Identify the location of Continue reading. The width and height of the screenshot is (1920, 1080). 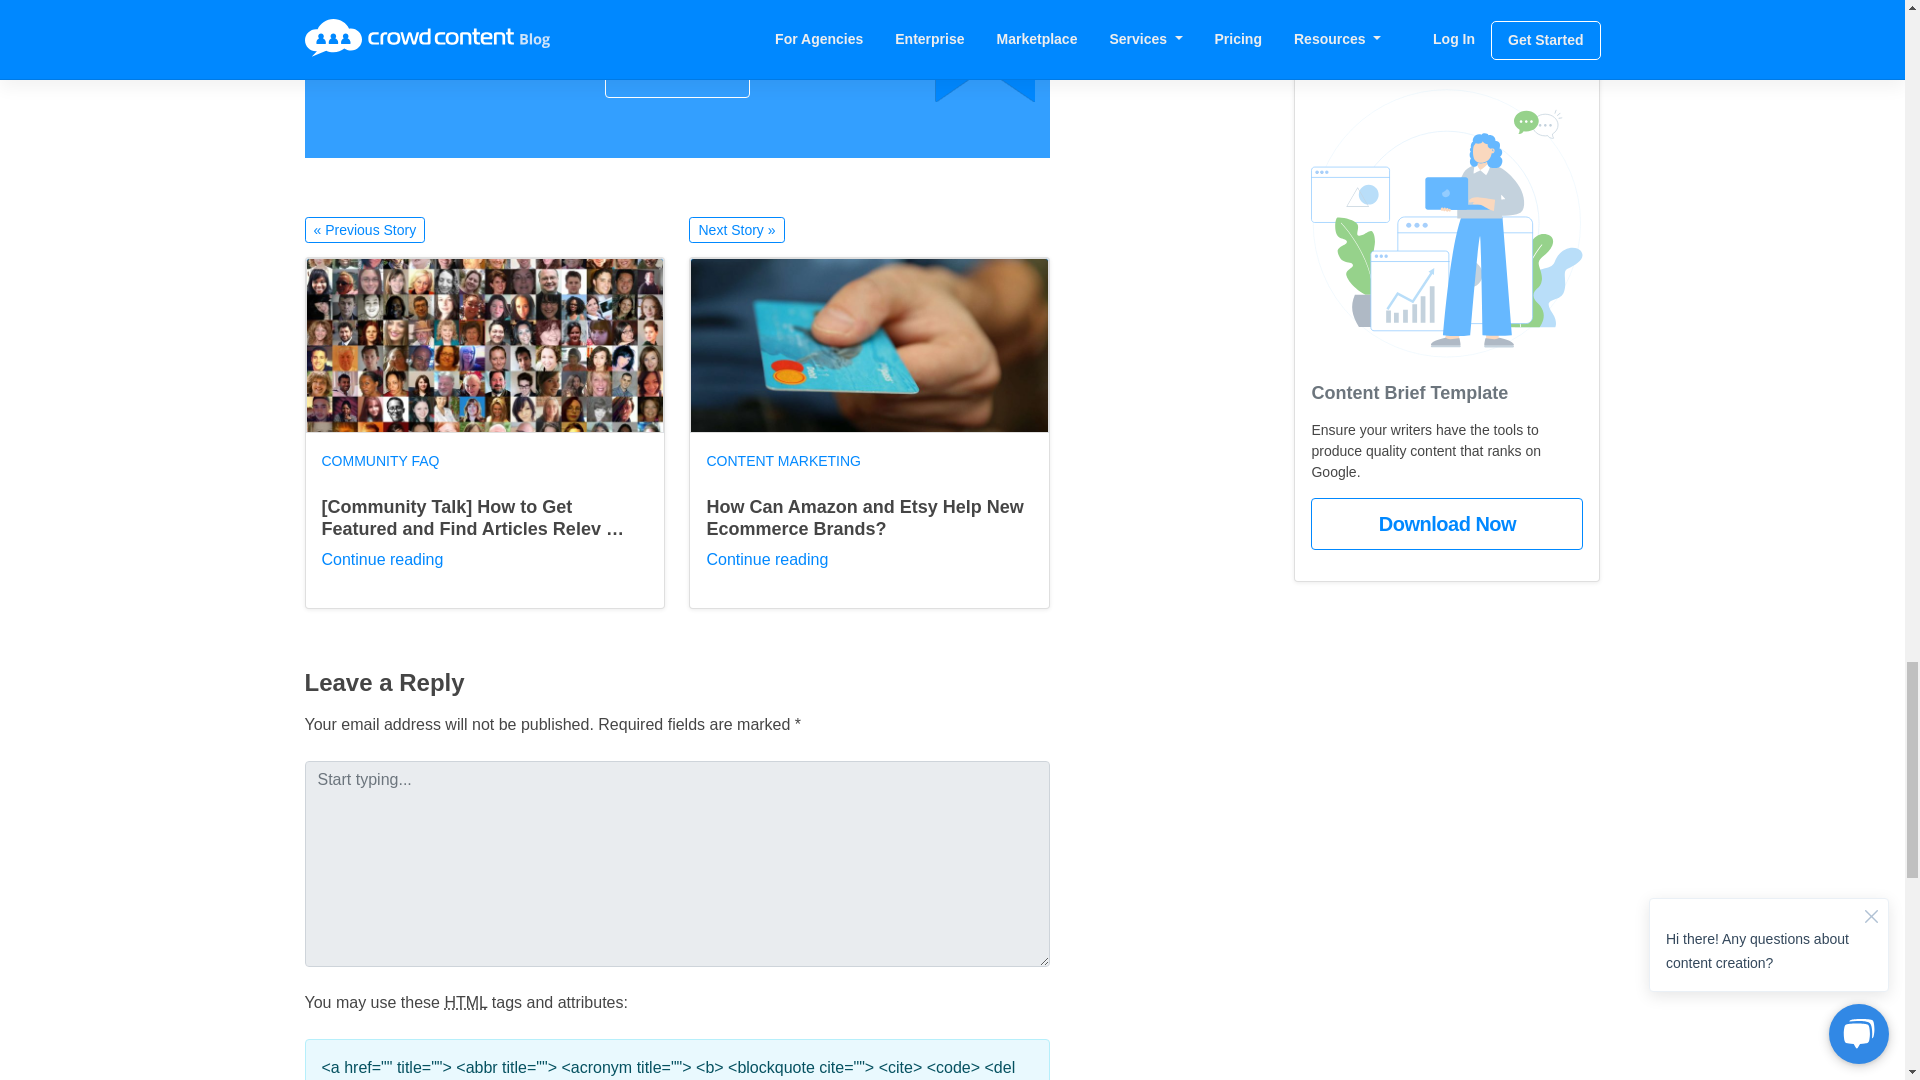
(382, 559).